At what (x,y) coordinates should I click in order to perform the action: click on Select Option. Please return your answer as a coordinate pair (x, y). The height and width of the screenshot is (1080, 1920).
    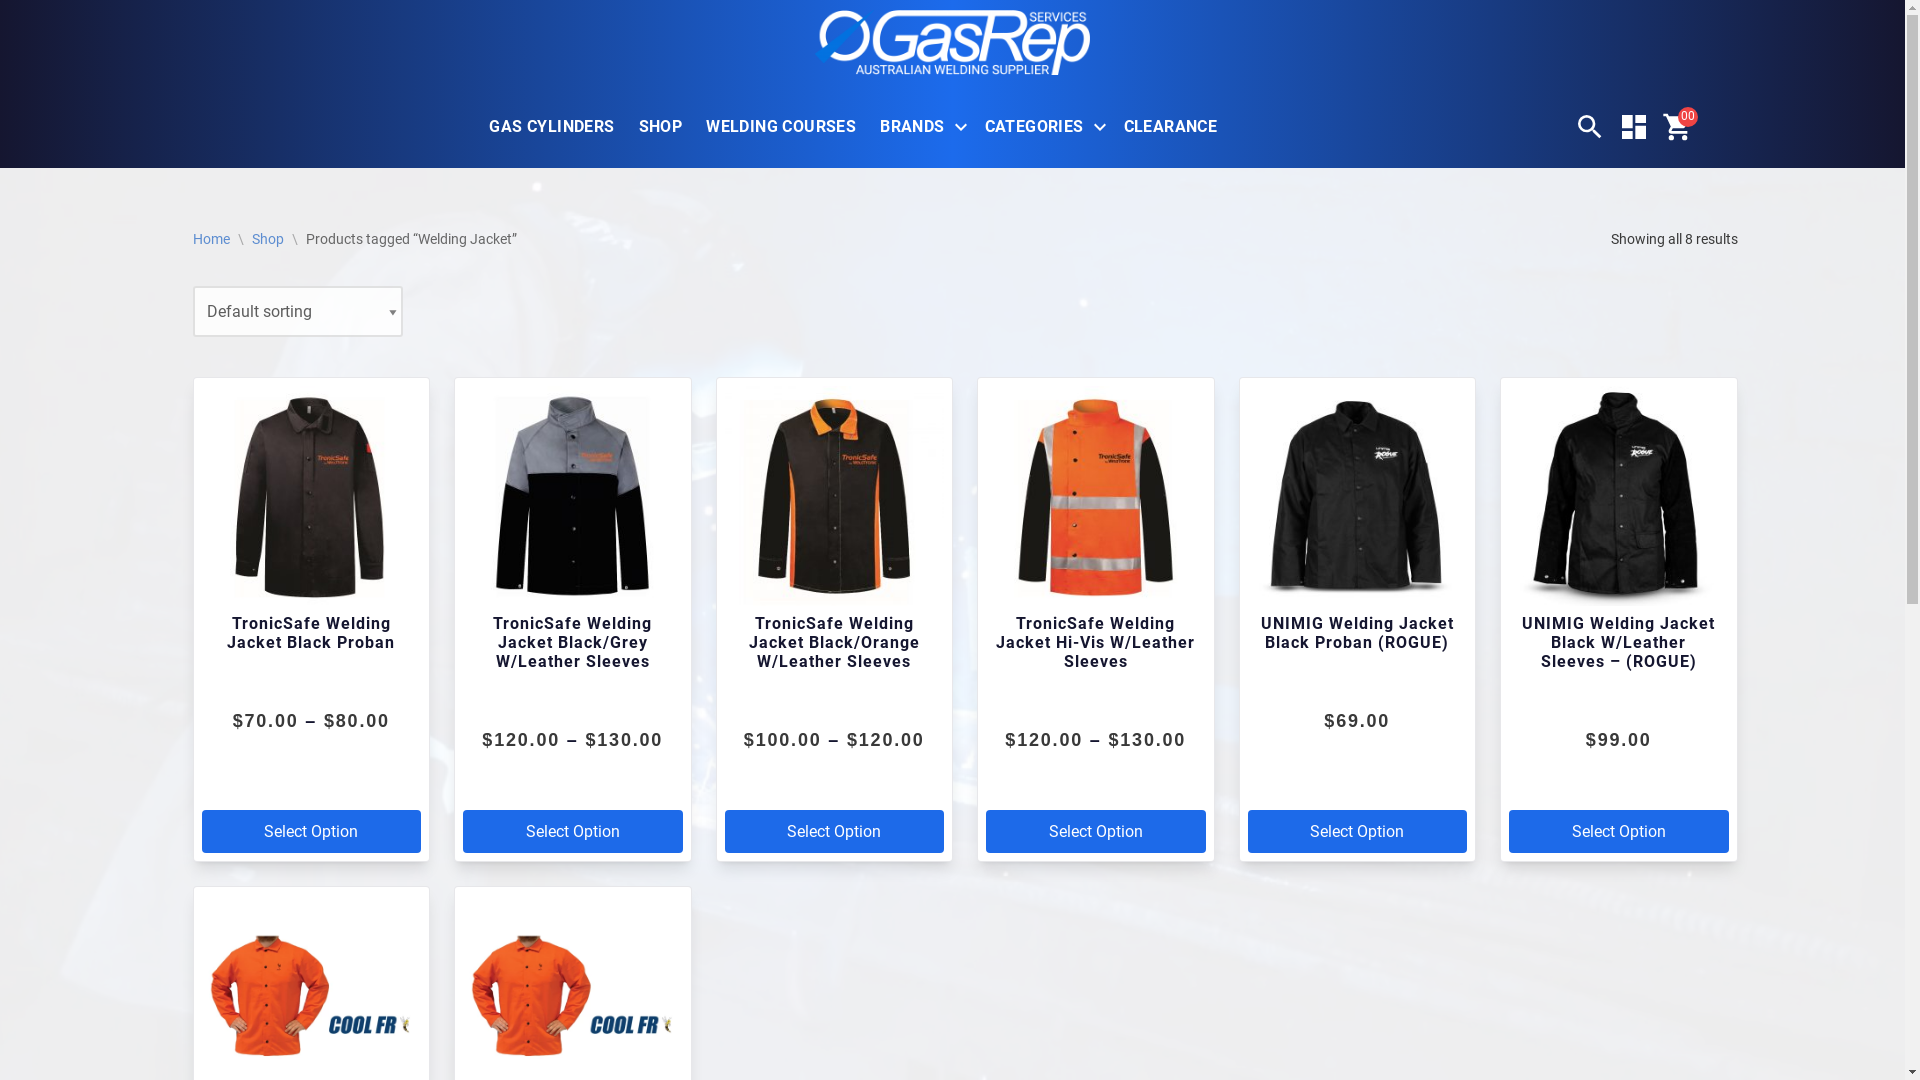
    Looking at the image, I should click on (834, 832).